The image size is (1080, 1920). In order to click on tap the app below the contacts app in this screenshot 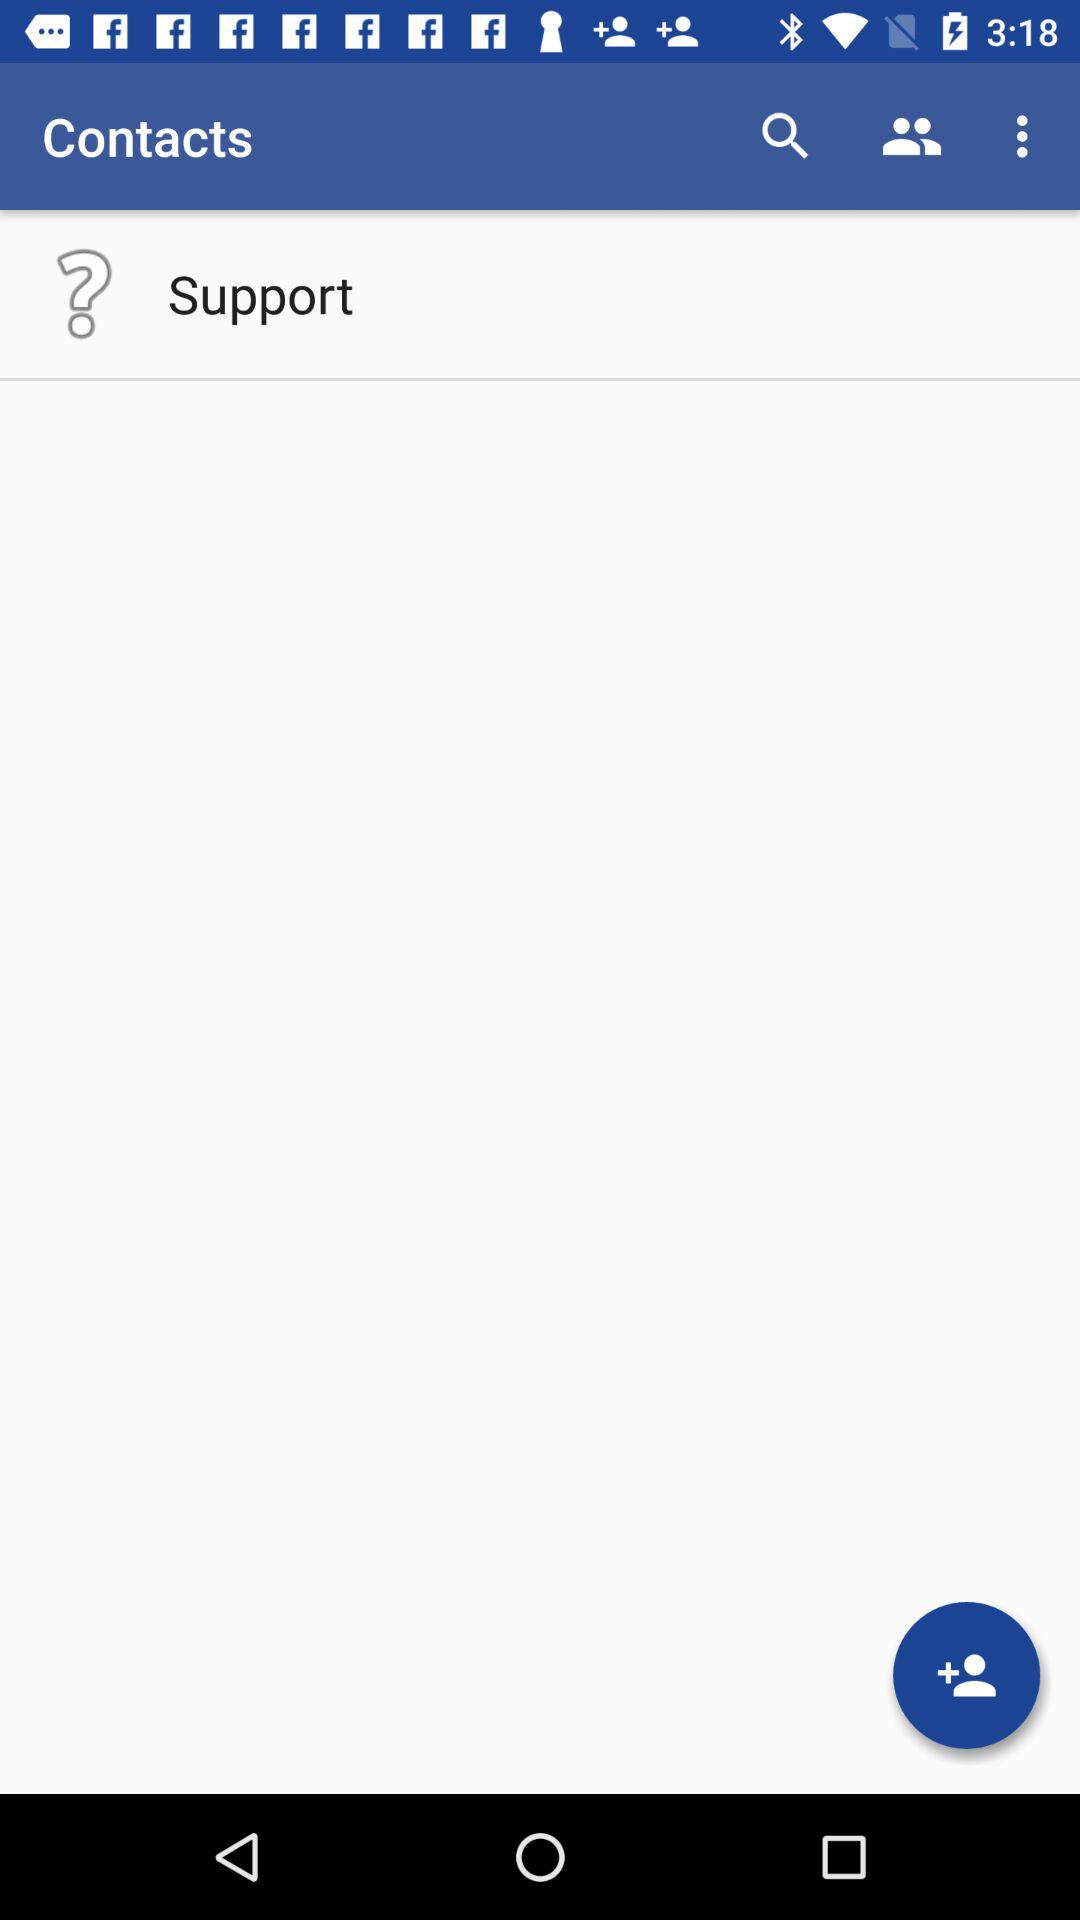, I will do `click(260, 293)`.